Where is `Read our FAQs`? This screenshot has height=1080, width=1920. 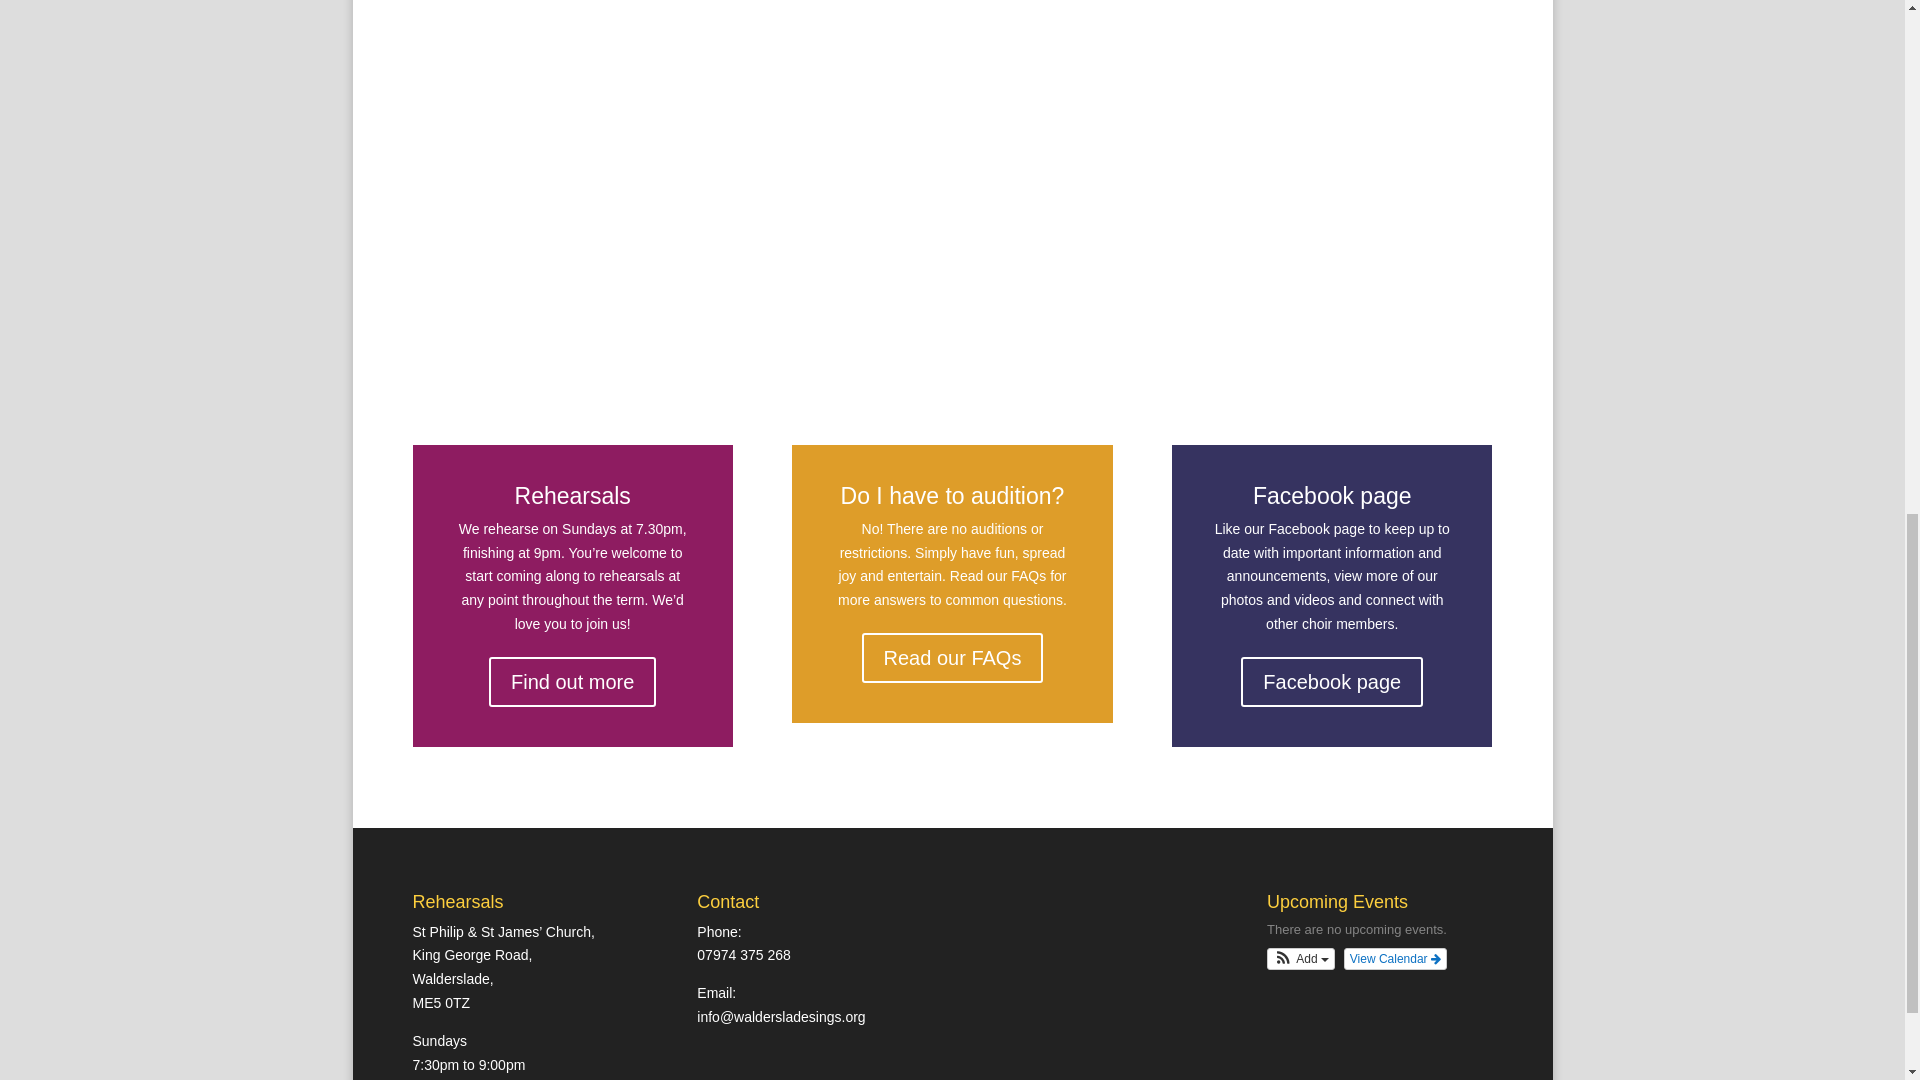 Read our FAQs is located at coordinates (953, 657).